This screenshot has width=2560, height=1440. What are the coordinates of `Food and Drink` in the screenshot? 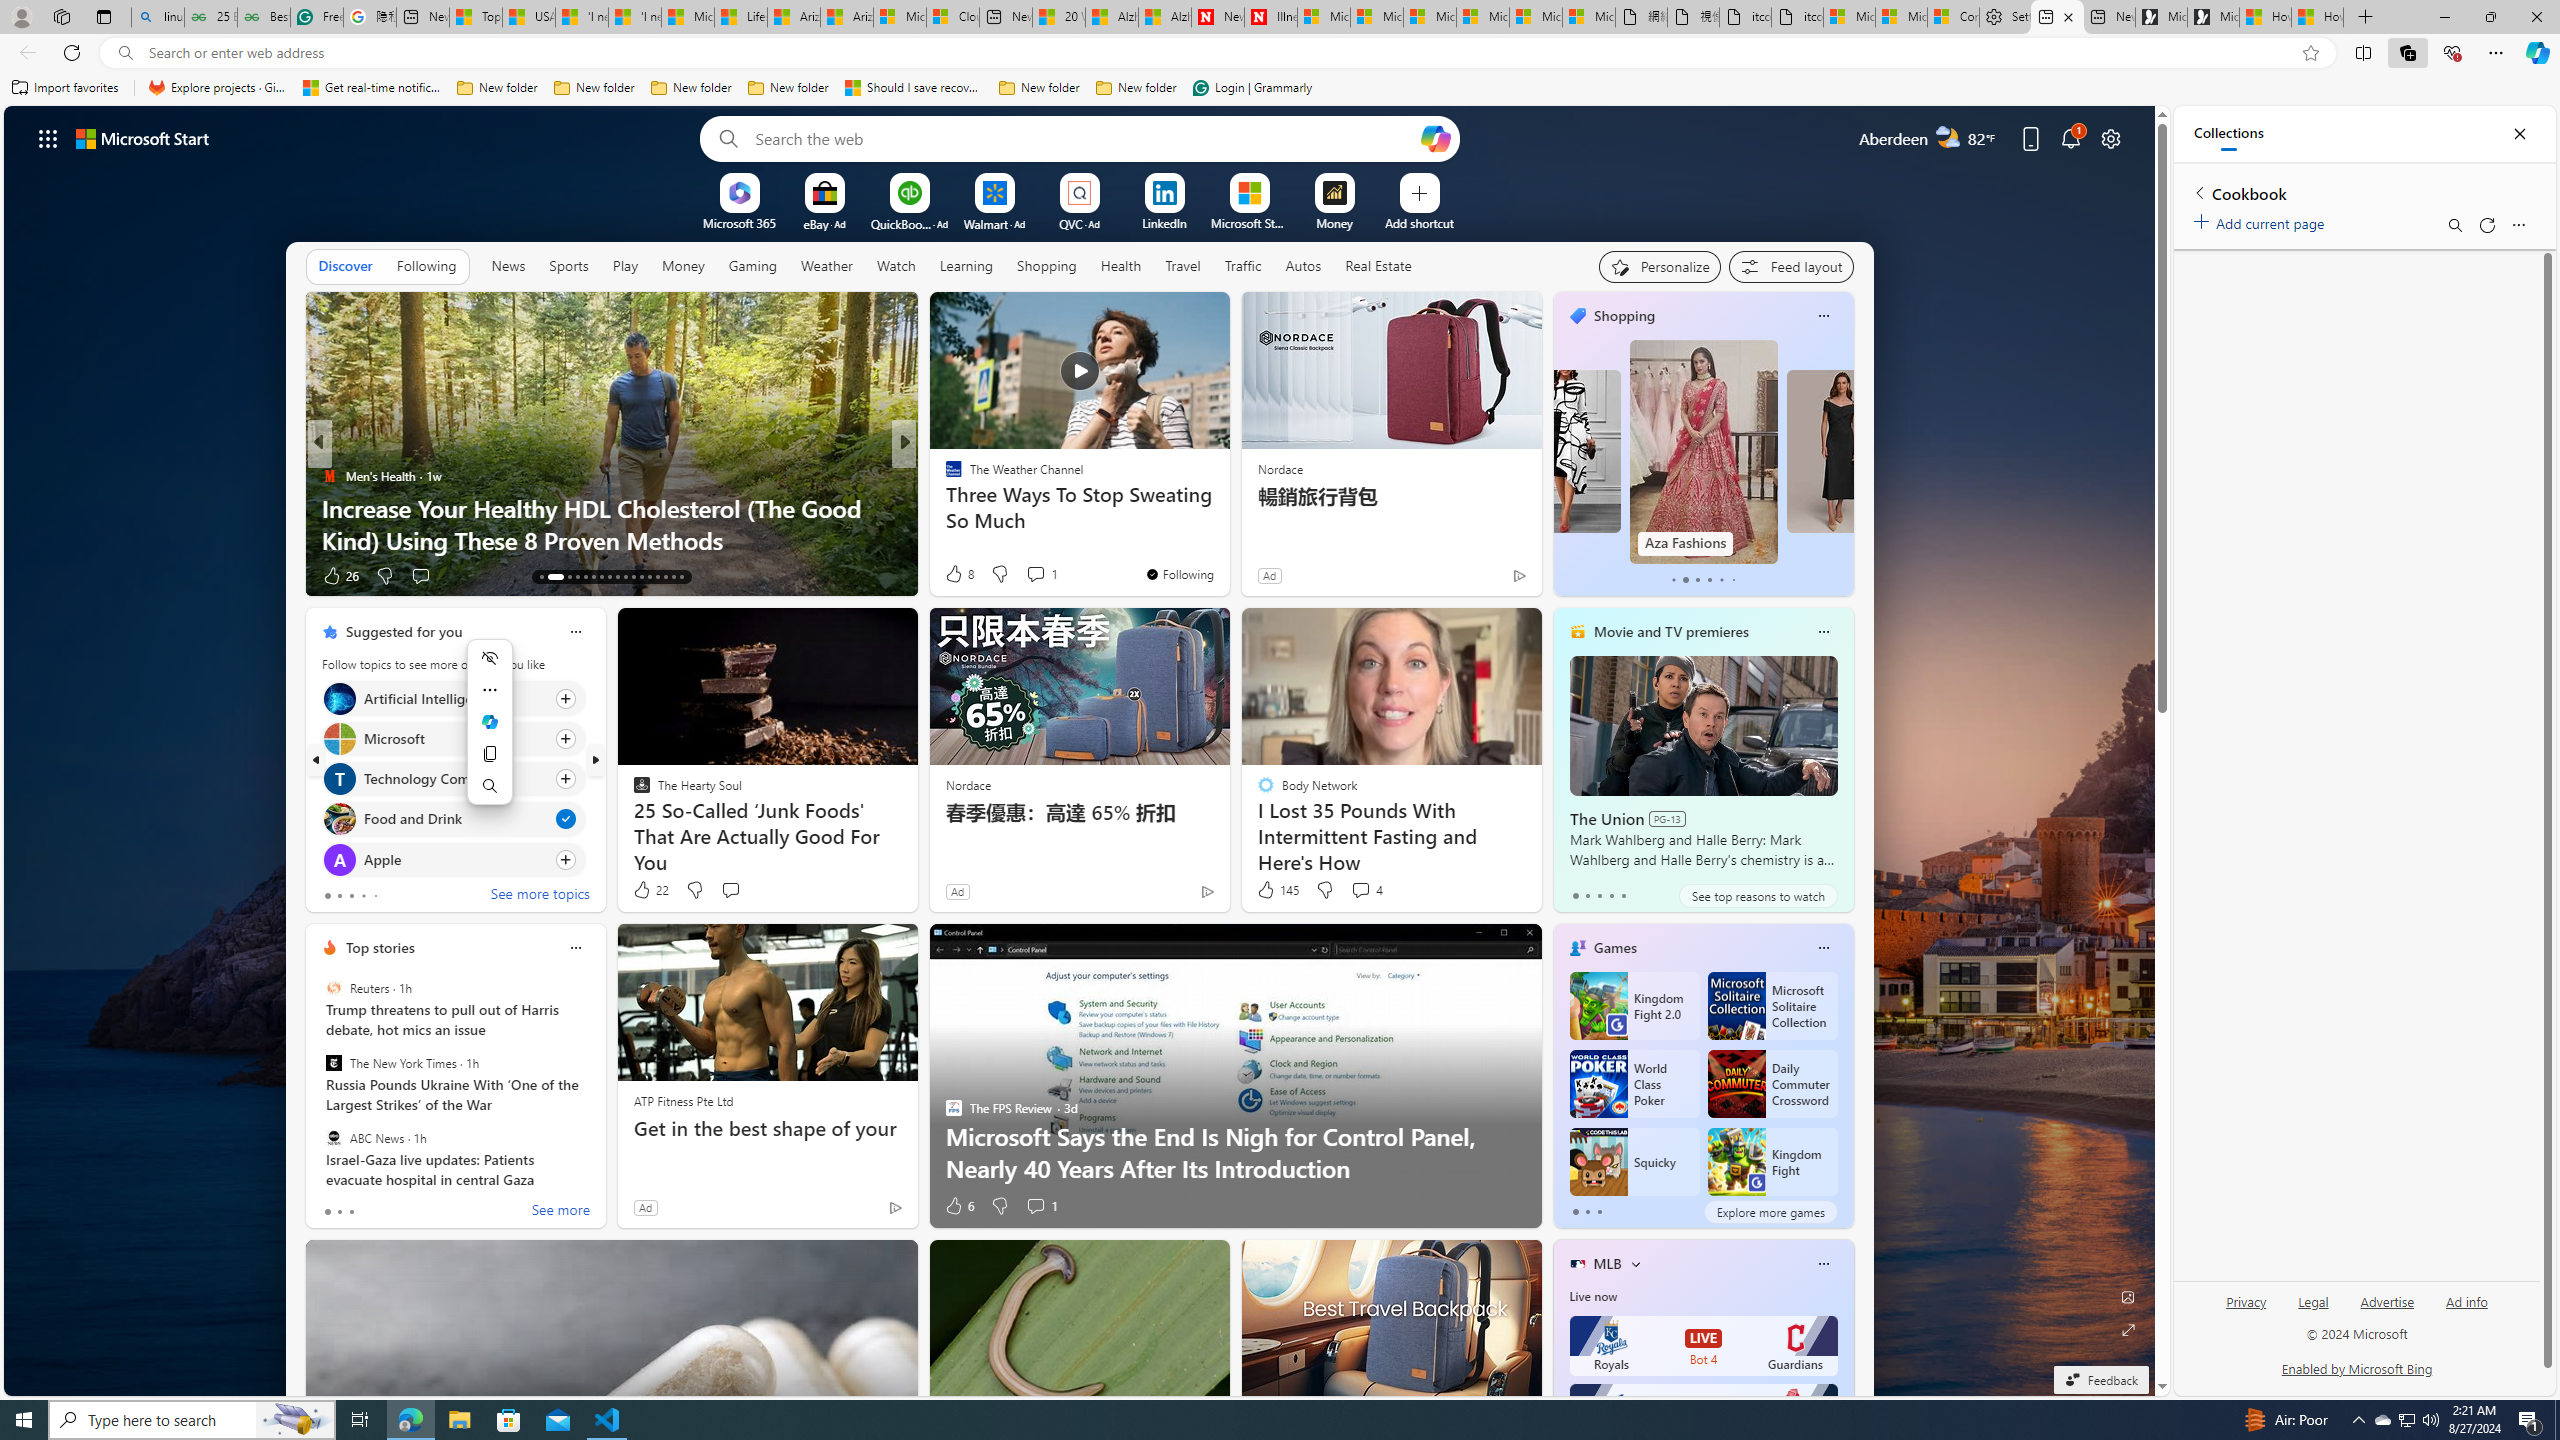 It's located at (338, 820).